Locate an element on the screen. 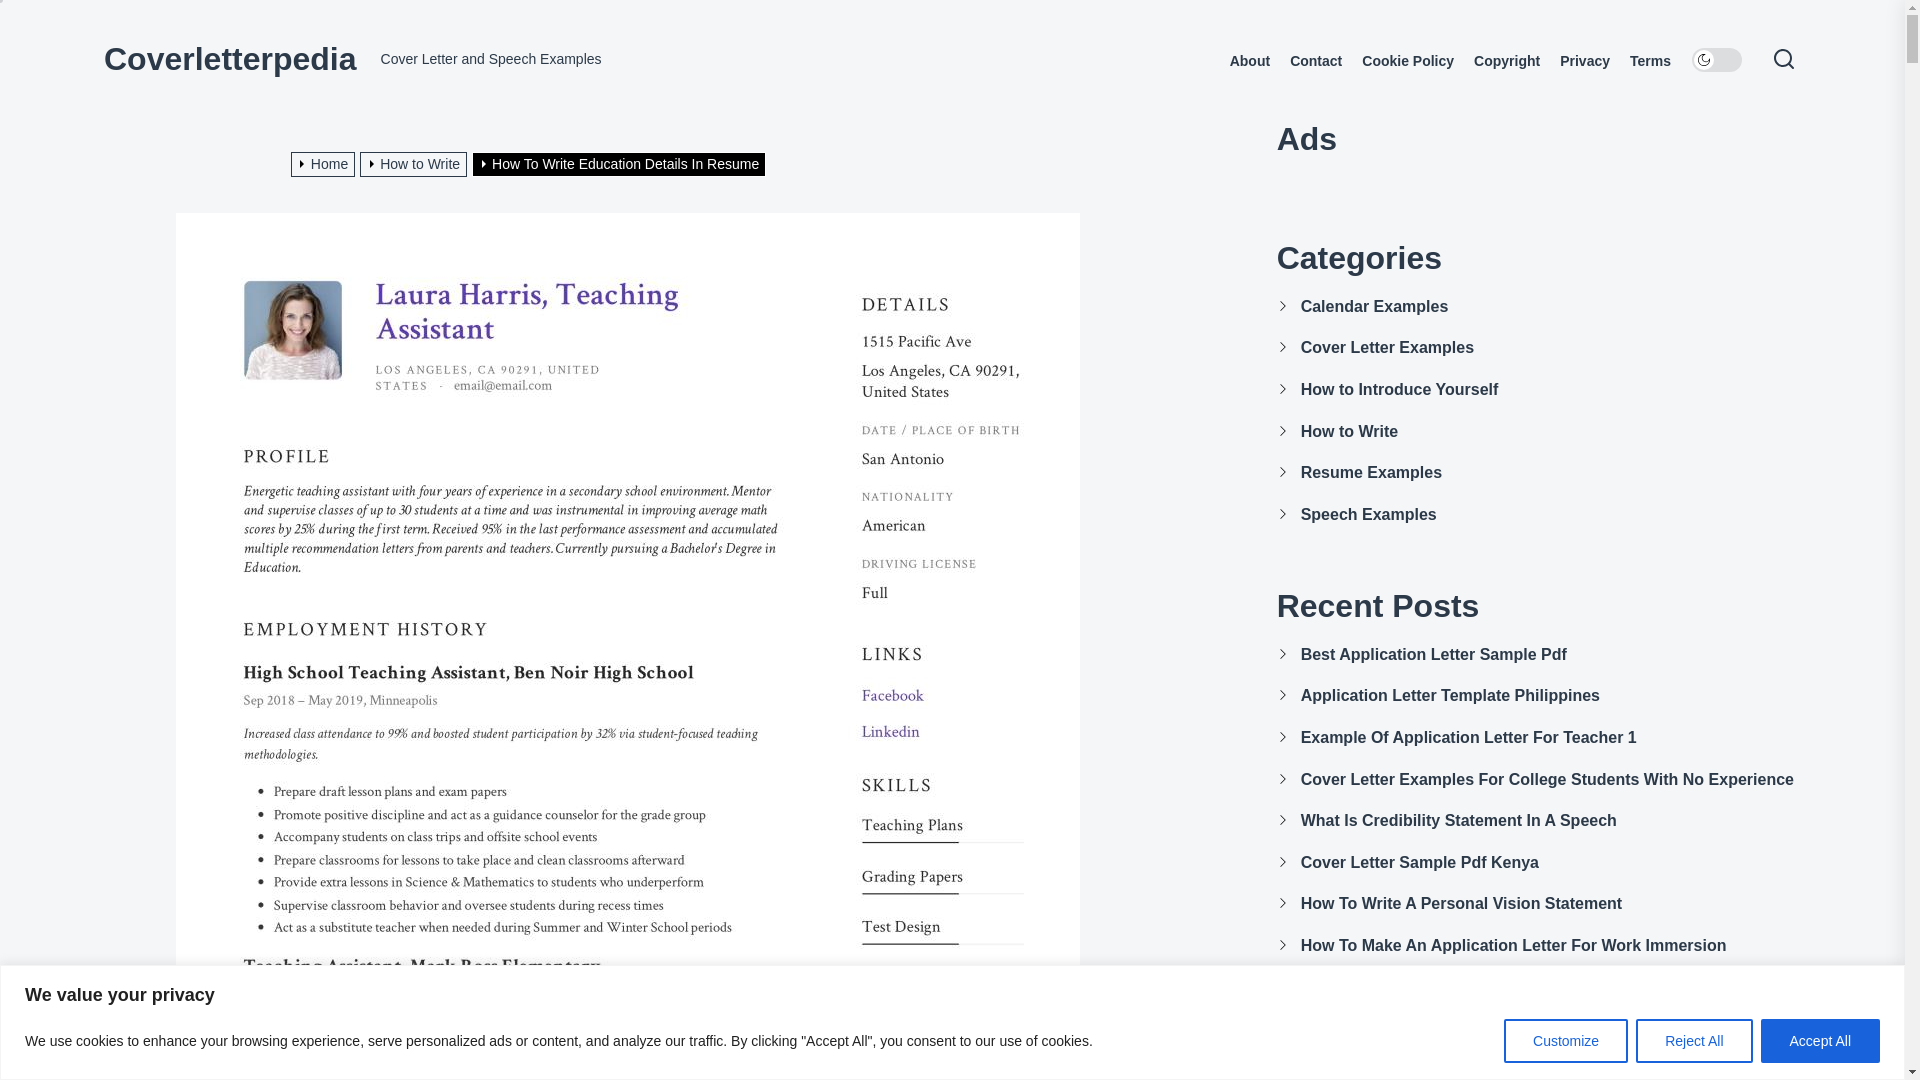 This screenshot has height=1080, width=1920. Terms is located at coordinates (1650, 61).